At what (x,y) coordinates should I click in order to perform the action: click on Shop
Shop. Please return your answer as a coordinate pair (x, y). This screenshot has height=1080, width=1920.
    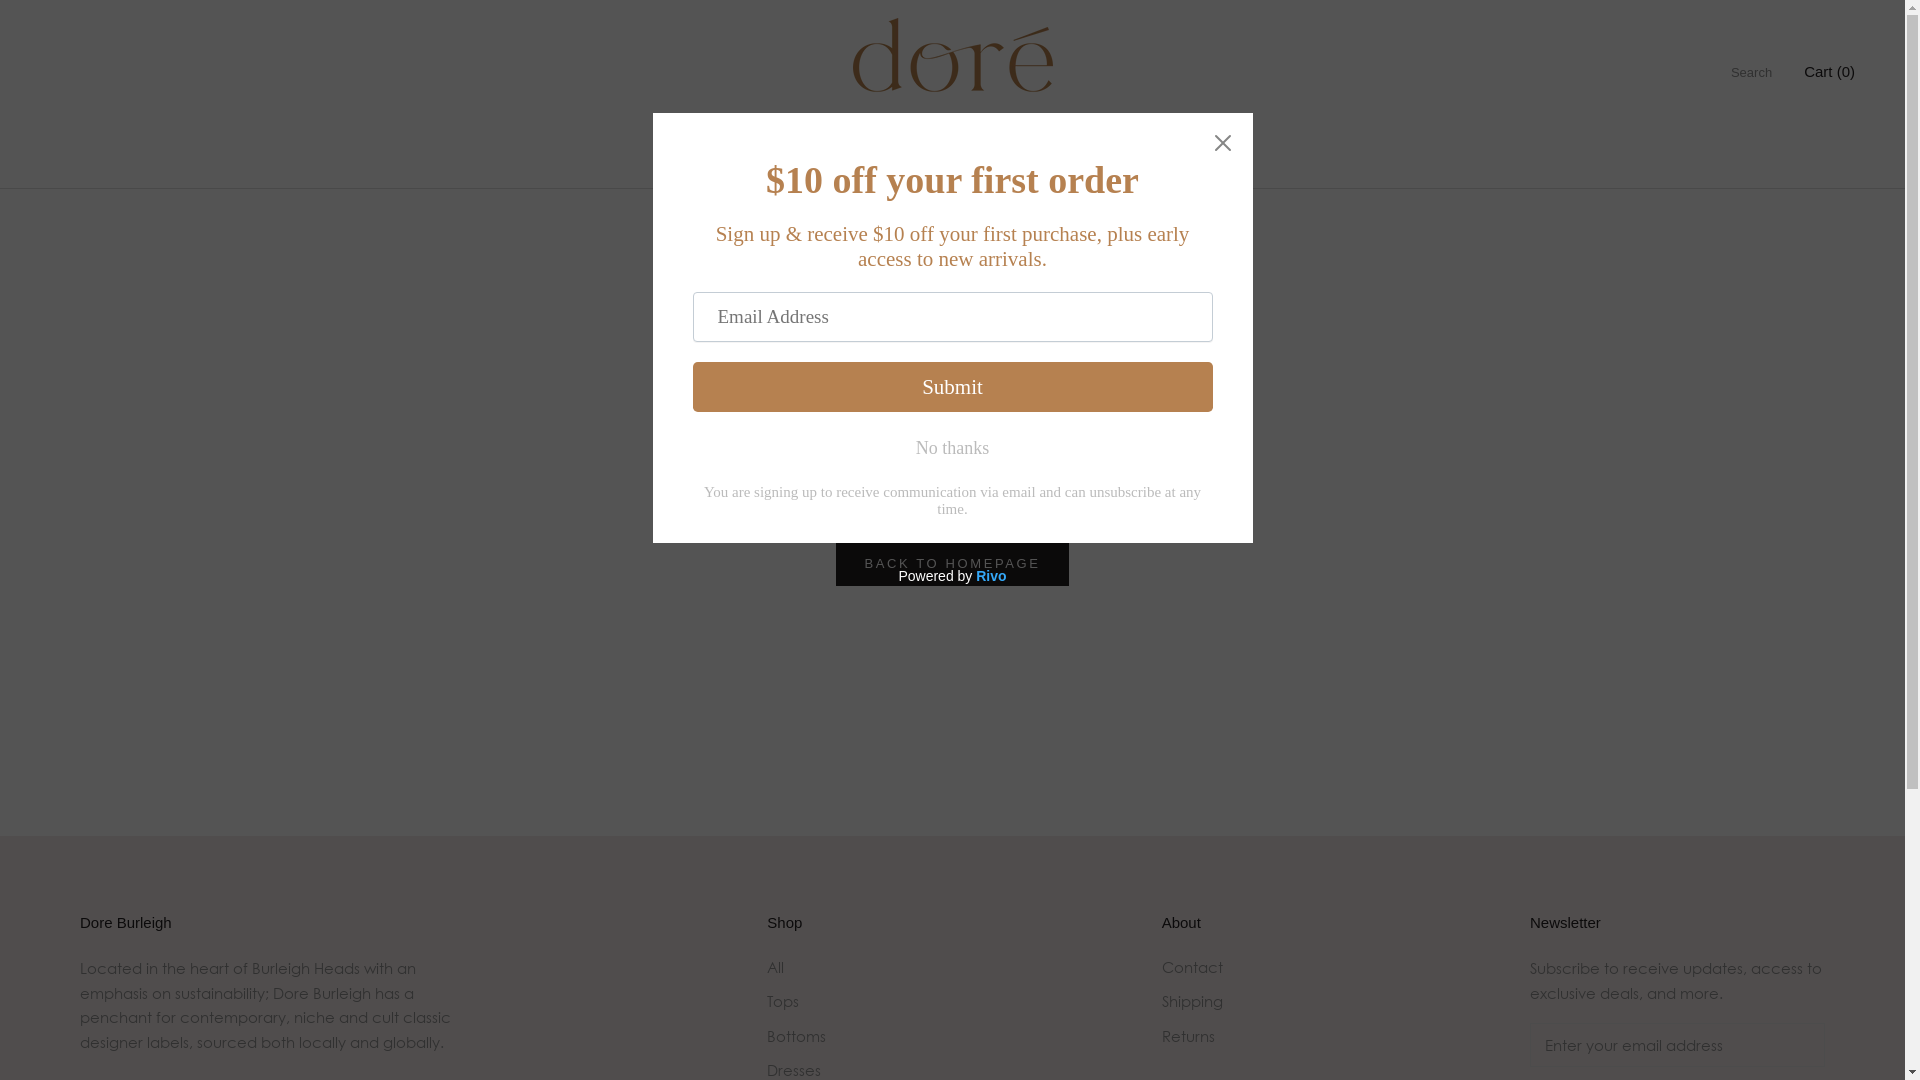
    Looking at the image, I should click on (926, 158).